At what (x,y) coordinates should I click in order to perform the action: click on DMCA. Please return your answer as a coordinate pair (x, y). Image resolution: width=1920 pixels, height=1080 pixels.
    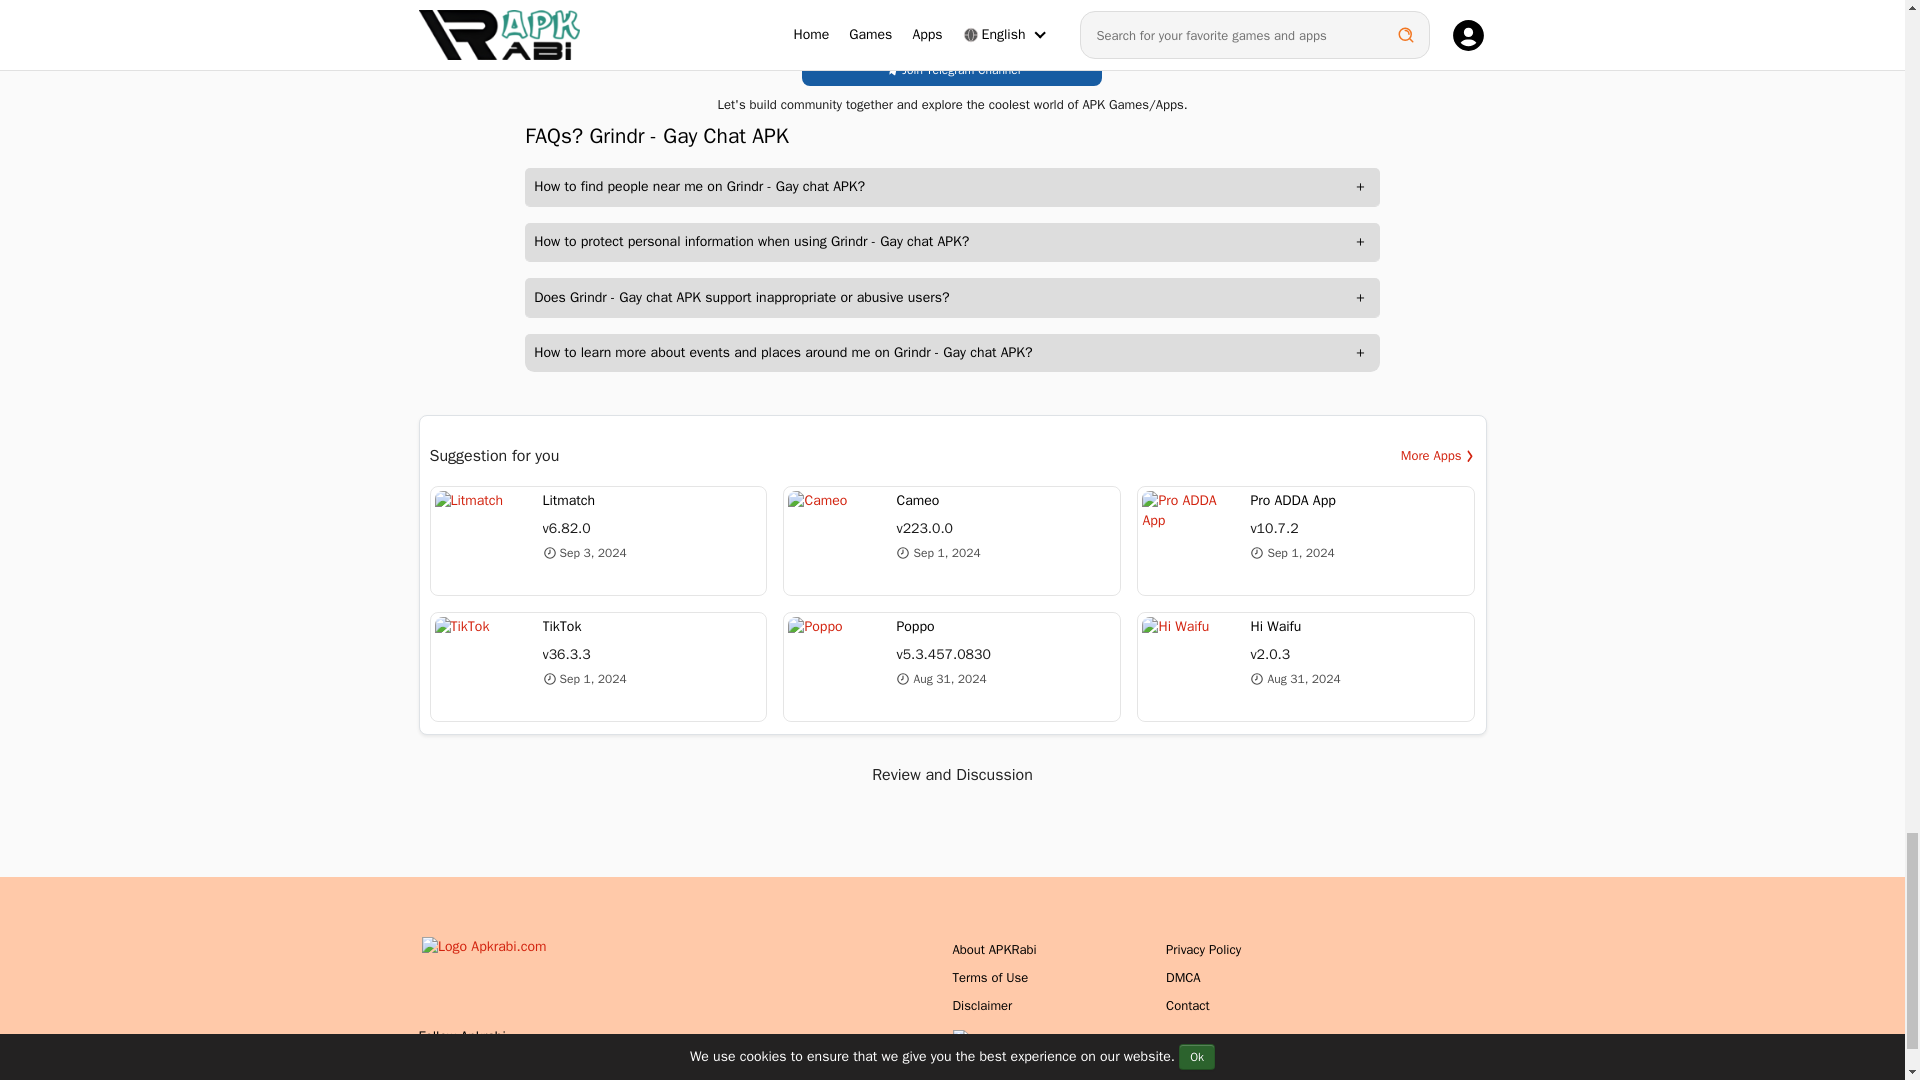
    Looking at the image, I should click on (1183, 977).